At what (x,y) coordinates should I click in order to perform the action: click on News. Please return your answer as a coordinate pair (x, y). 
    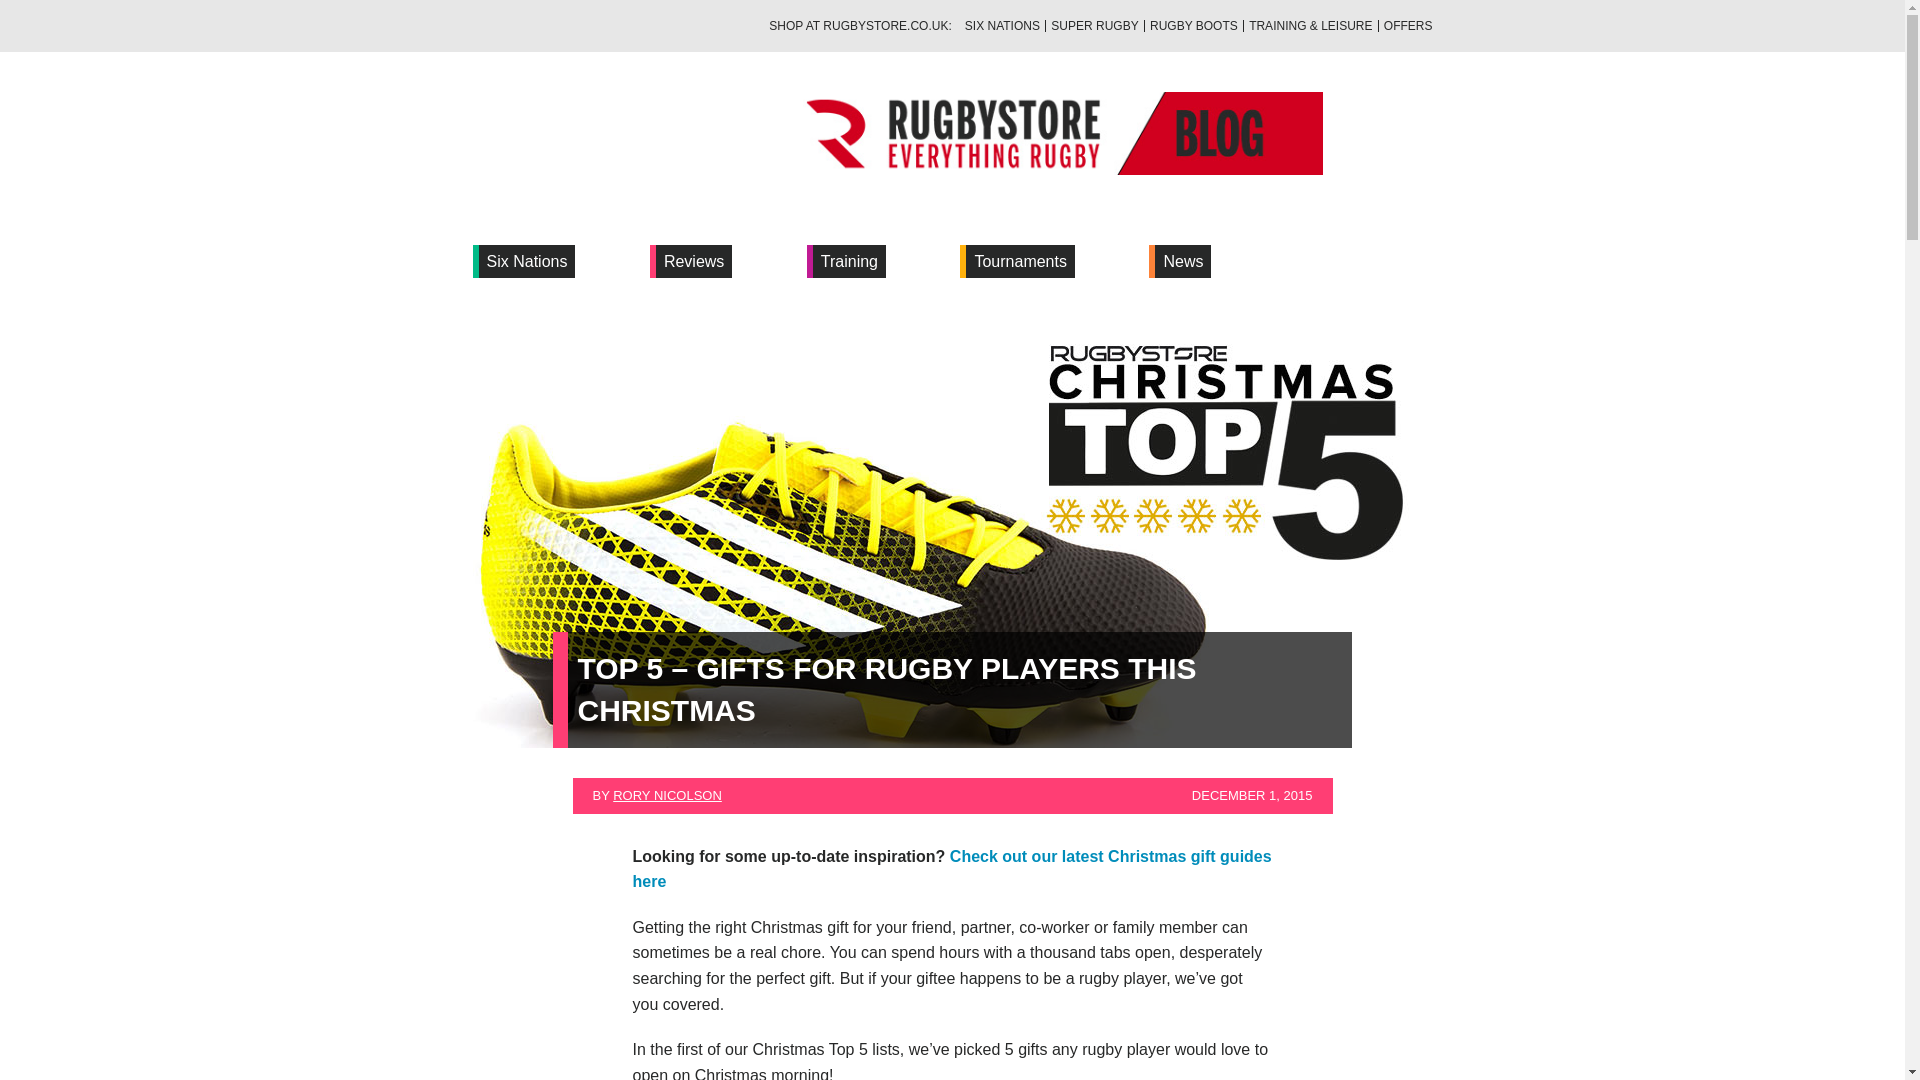
    Looking at the image, I should click on (1183, 262).